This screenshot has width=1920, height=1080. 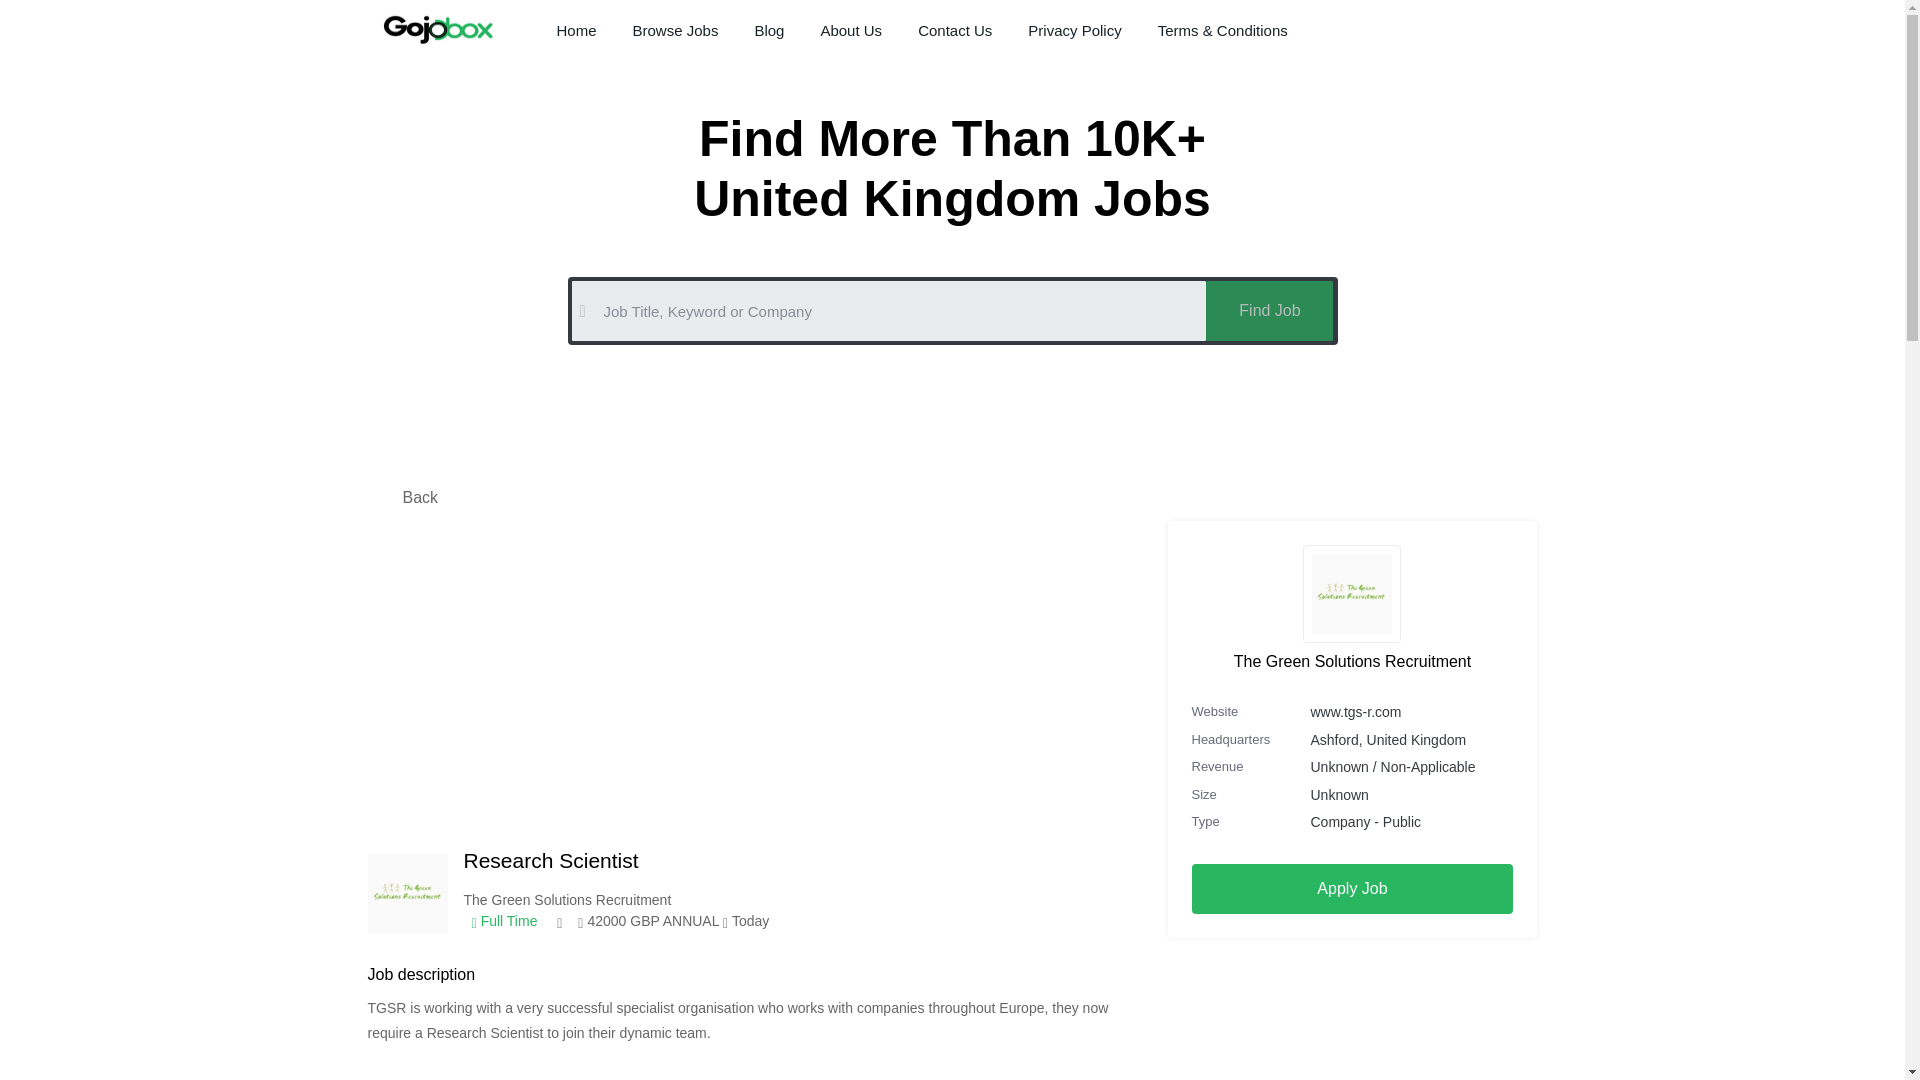 What do you see at coordinates (1352, 1009) in the screenshot?
I see `Advertisement` at bounding box center [1352, 1009].